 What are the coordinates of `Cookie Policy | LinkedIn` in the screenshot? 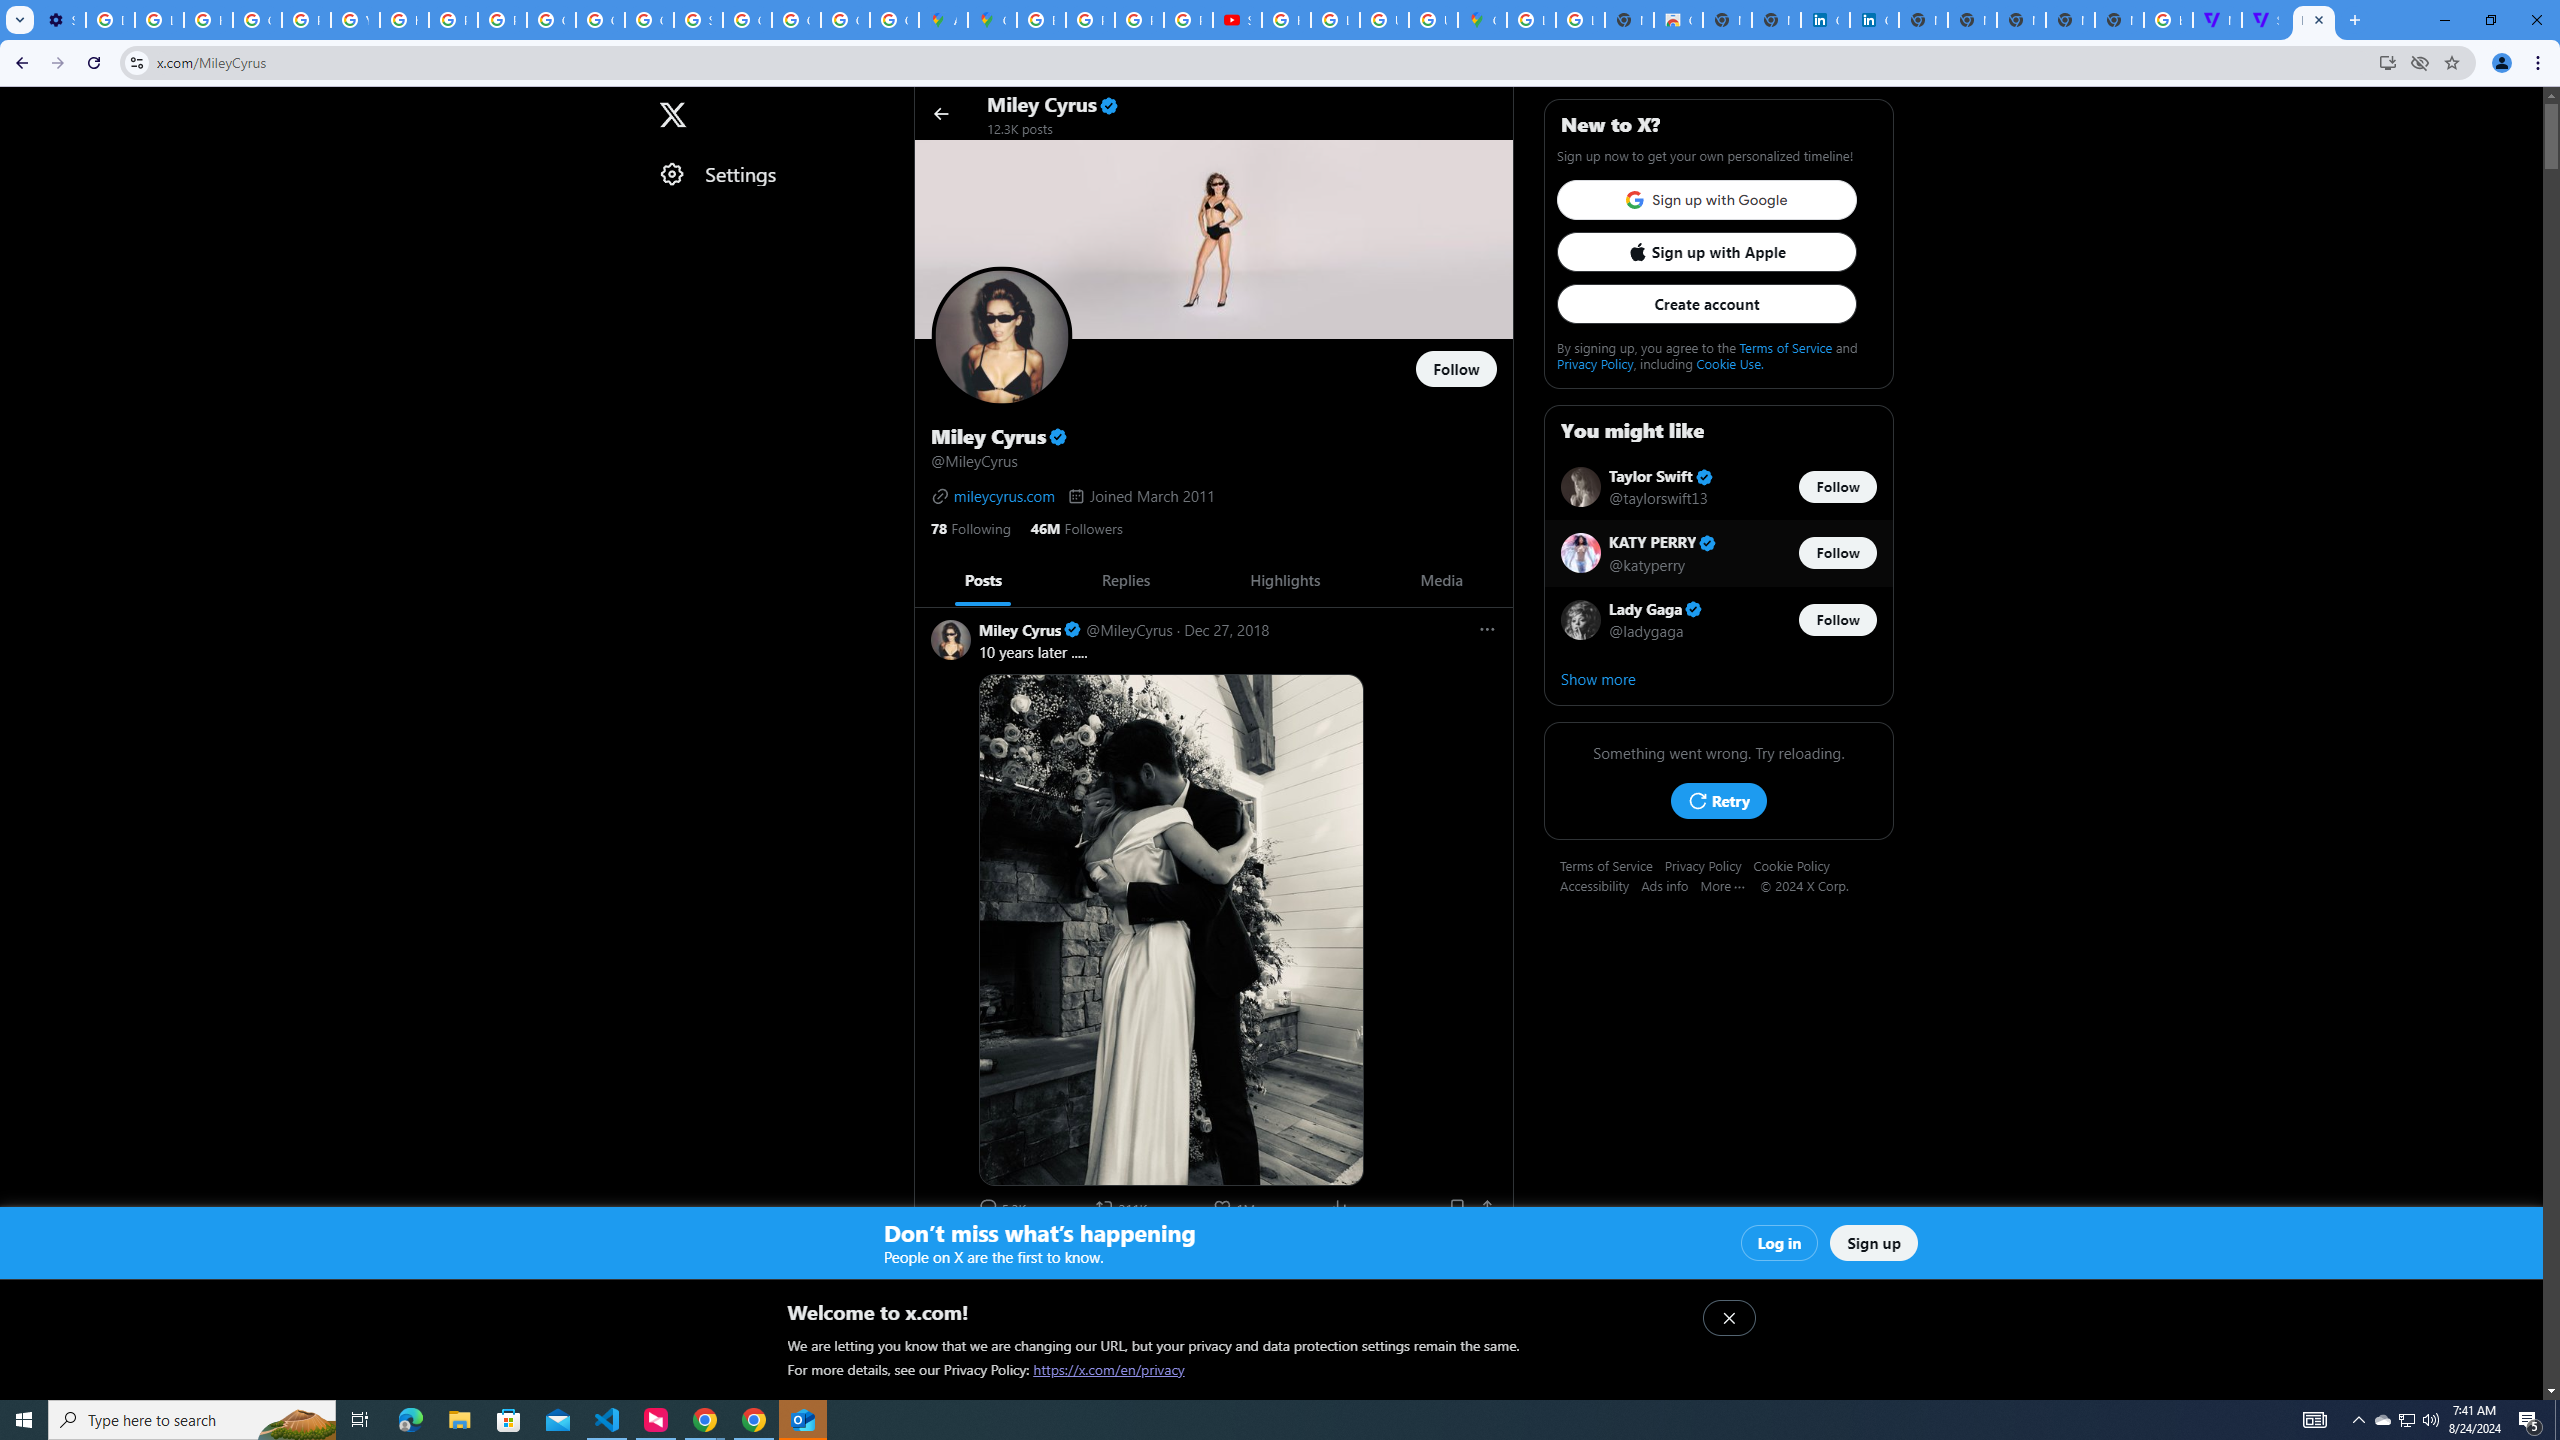 It's located at (1825, 20).